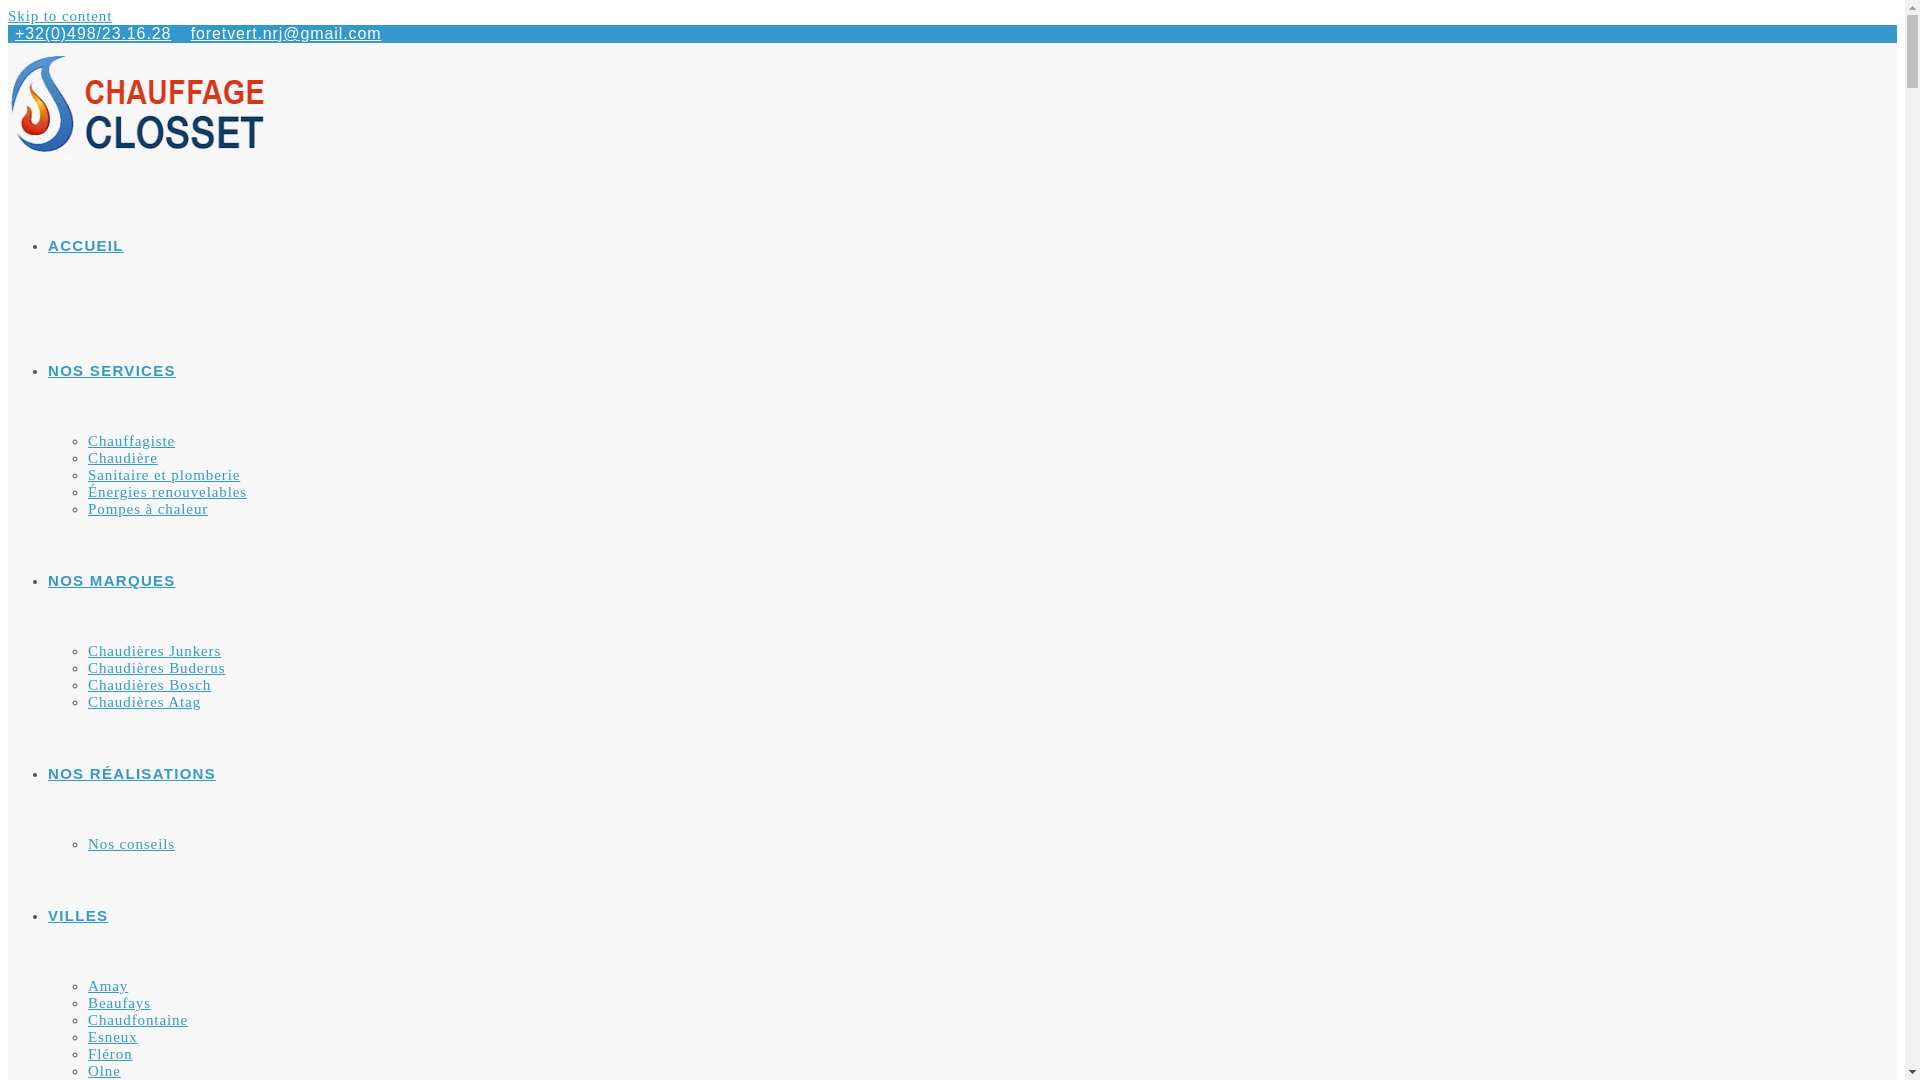  Describe the element at coordinates (78, 916) in the screenshot. I see `VILLES` at that location.